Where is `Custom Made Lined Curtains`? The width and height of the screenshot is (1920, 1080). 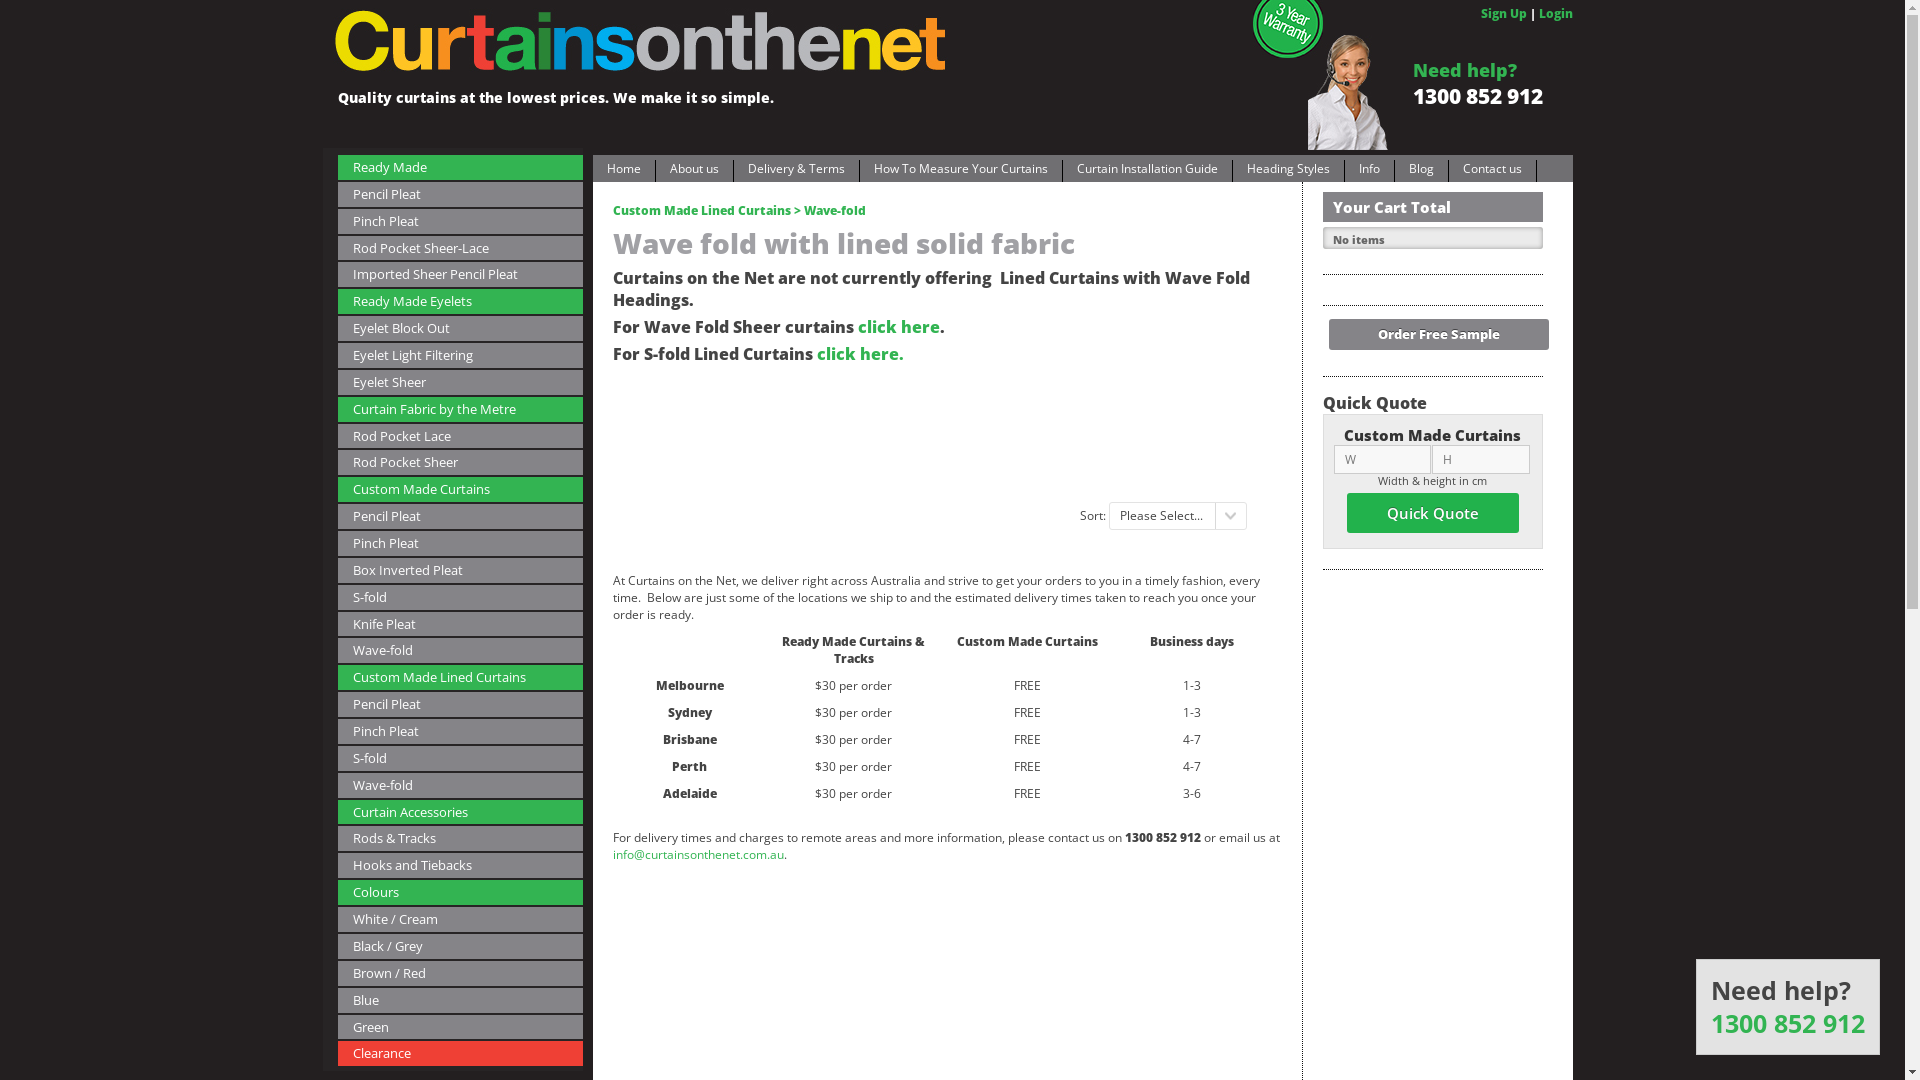 Custom Made Lined Curtains is located at coordinates (460, 678).